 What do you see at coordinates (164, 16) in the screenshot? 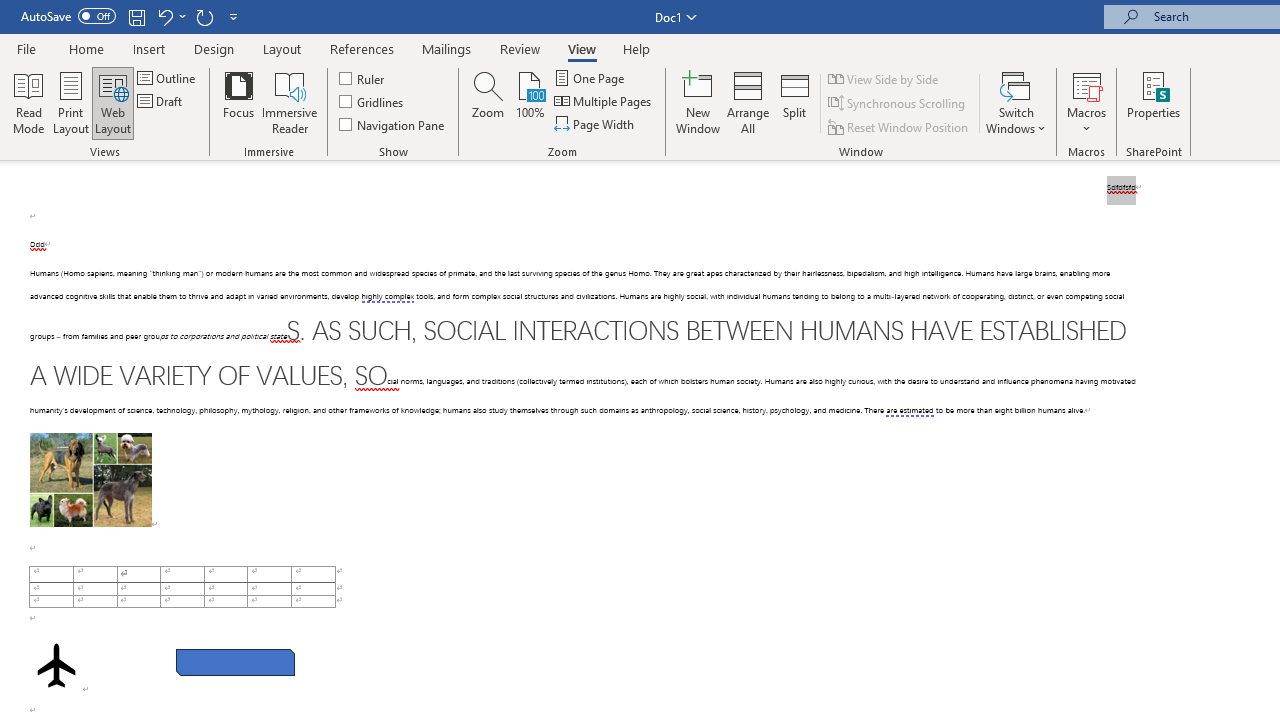
I see `Undo Paragraph Alignment` at bounding box center [164, 16].